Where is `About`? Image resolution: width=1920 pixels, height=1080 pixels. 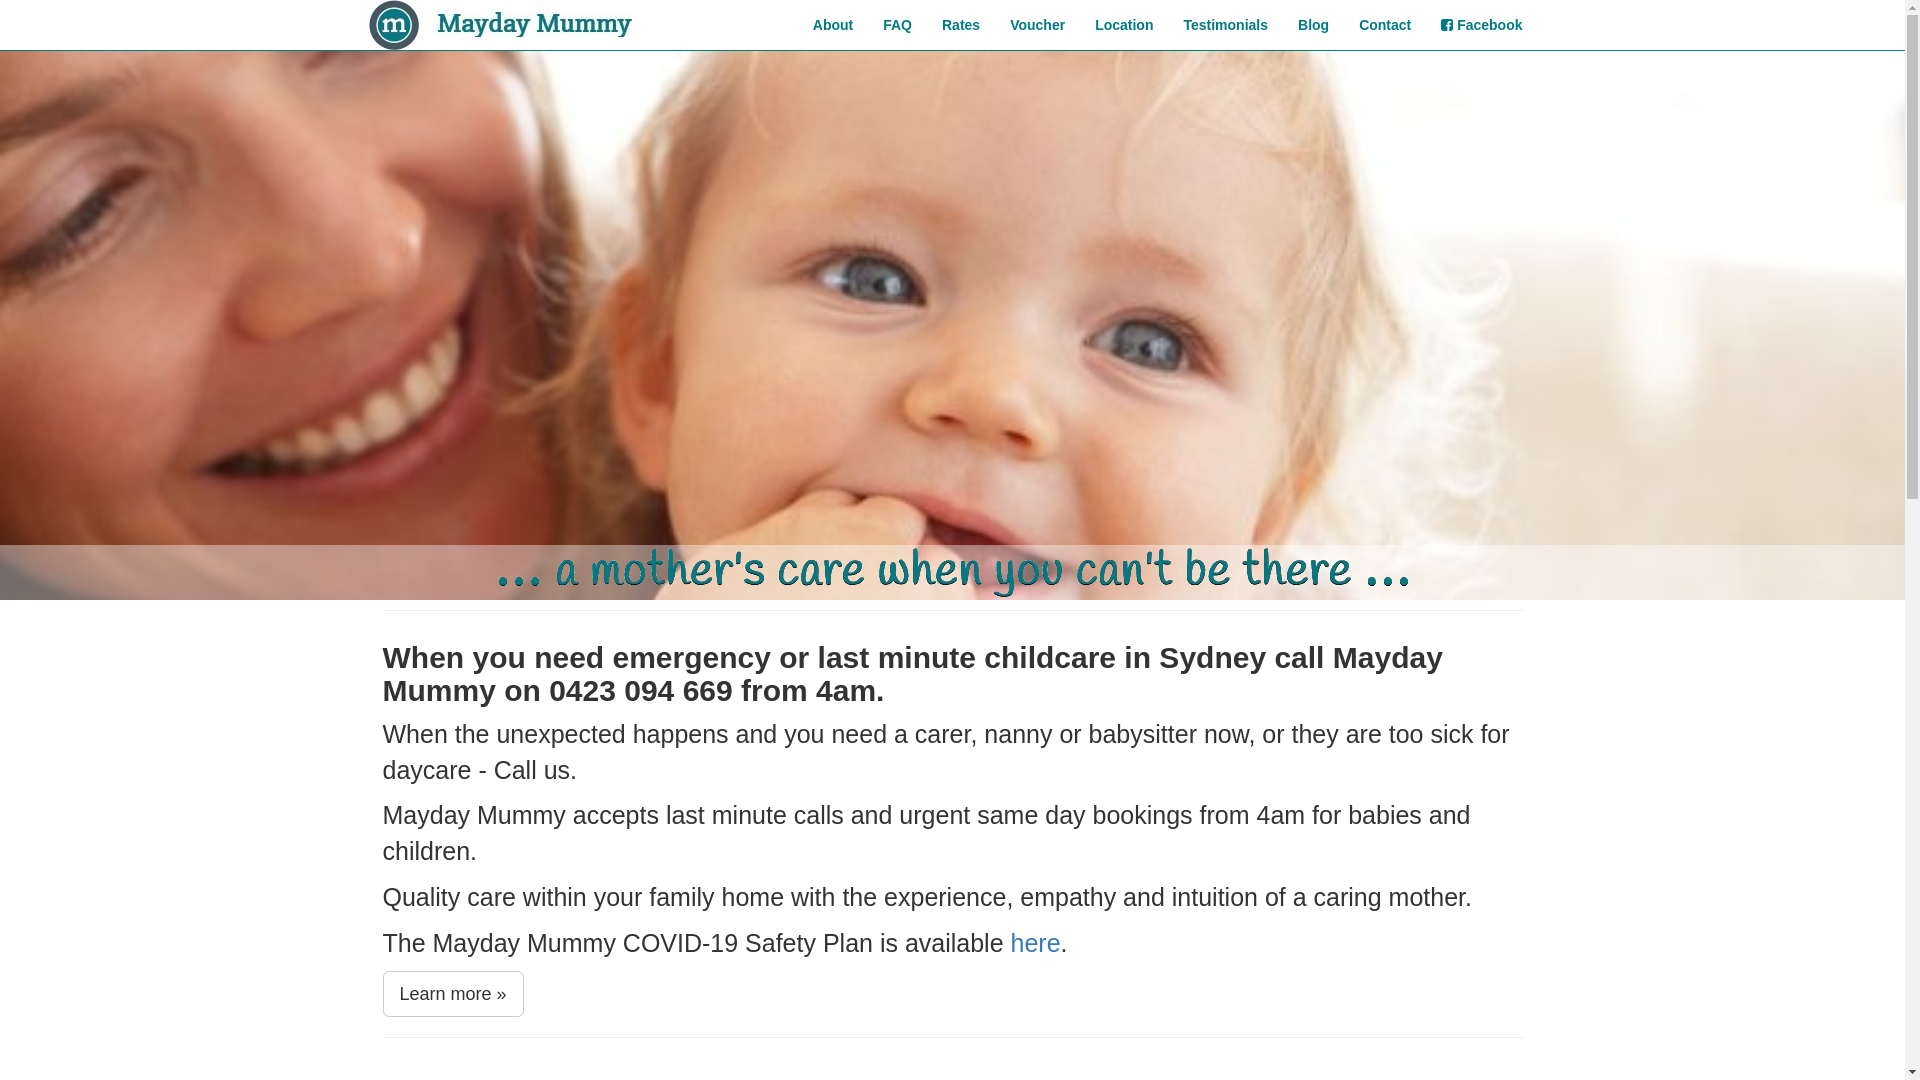
About is located at coordinates (833, 25).